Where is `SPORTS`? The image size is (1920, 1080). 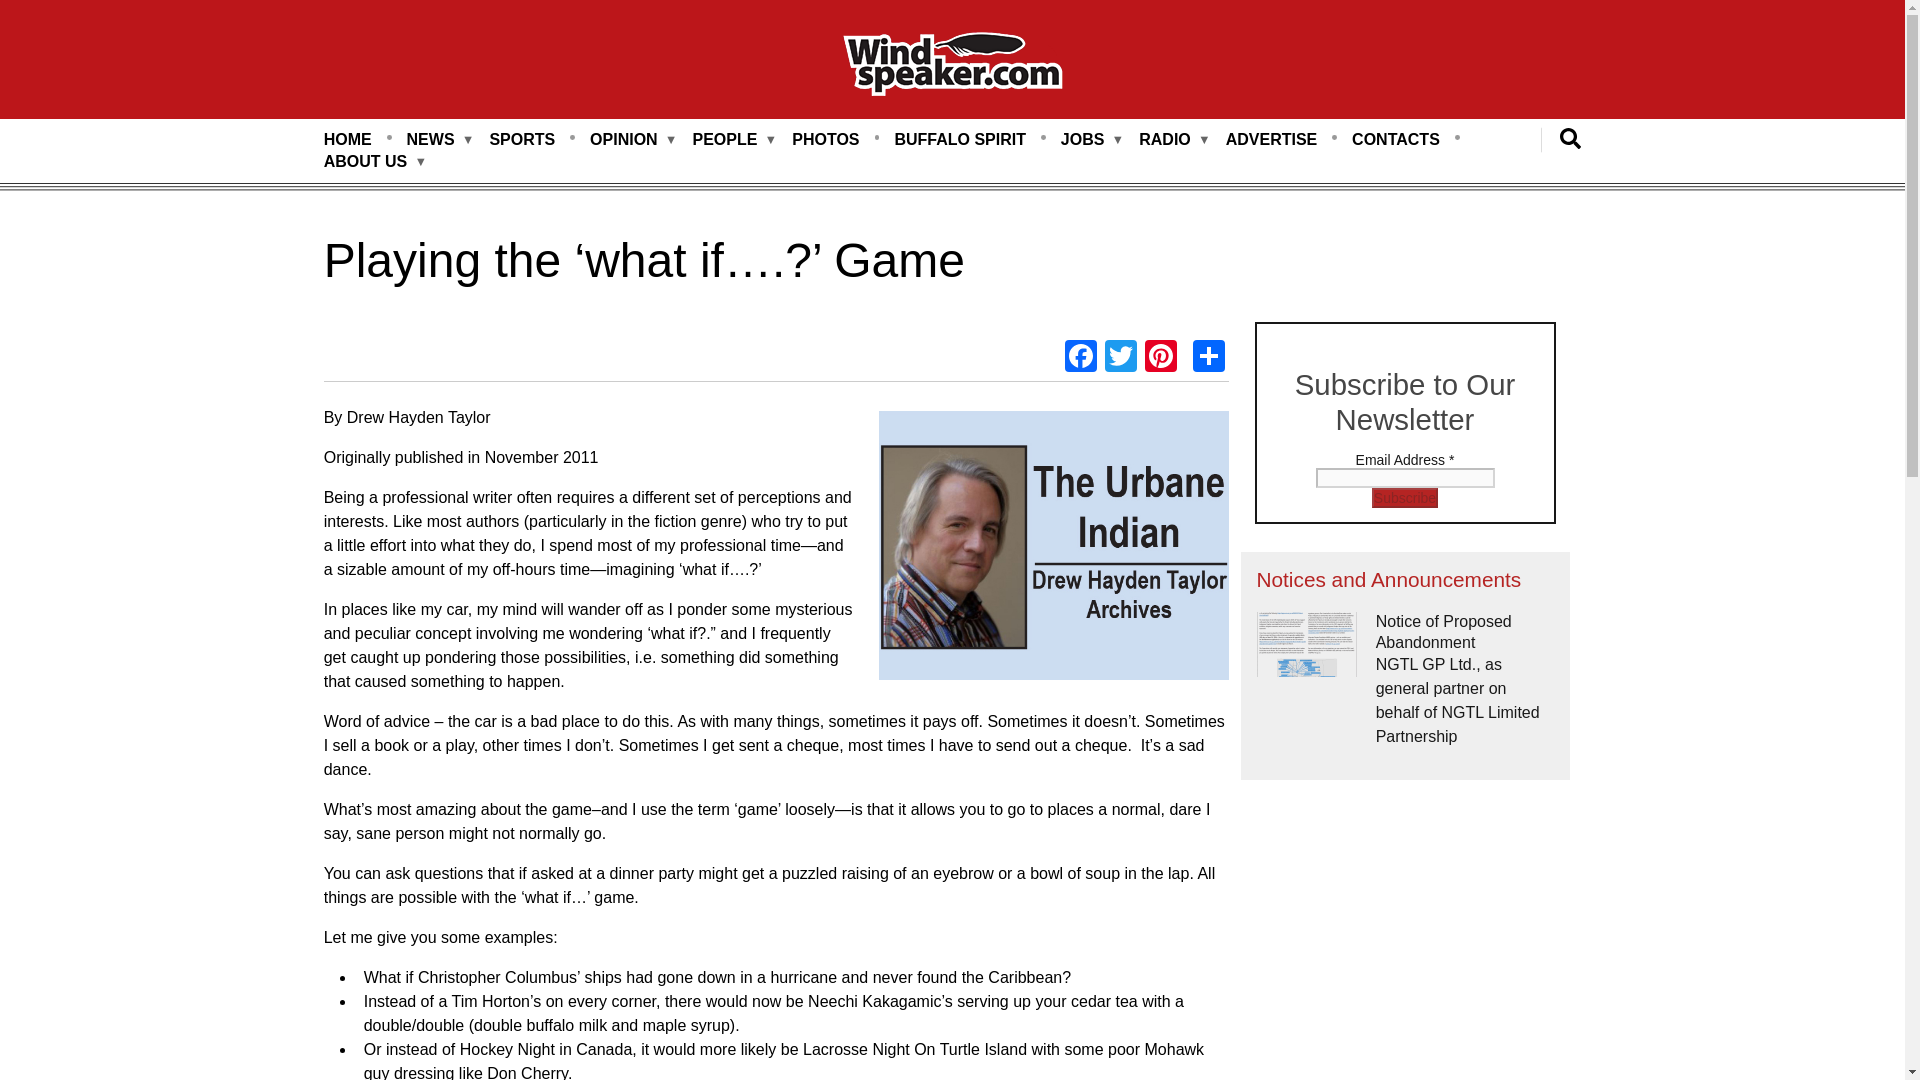
SPORTS is located at coordinates (522, 140).